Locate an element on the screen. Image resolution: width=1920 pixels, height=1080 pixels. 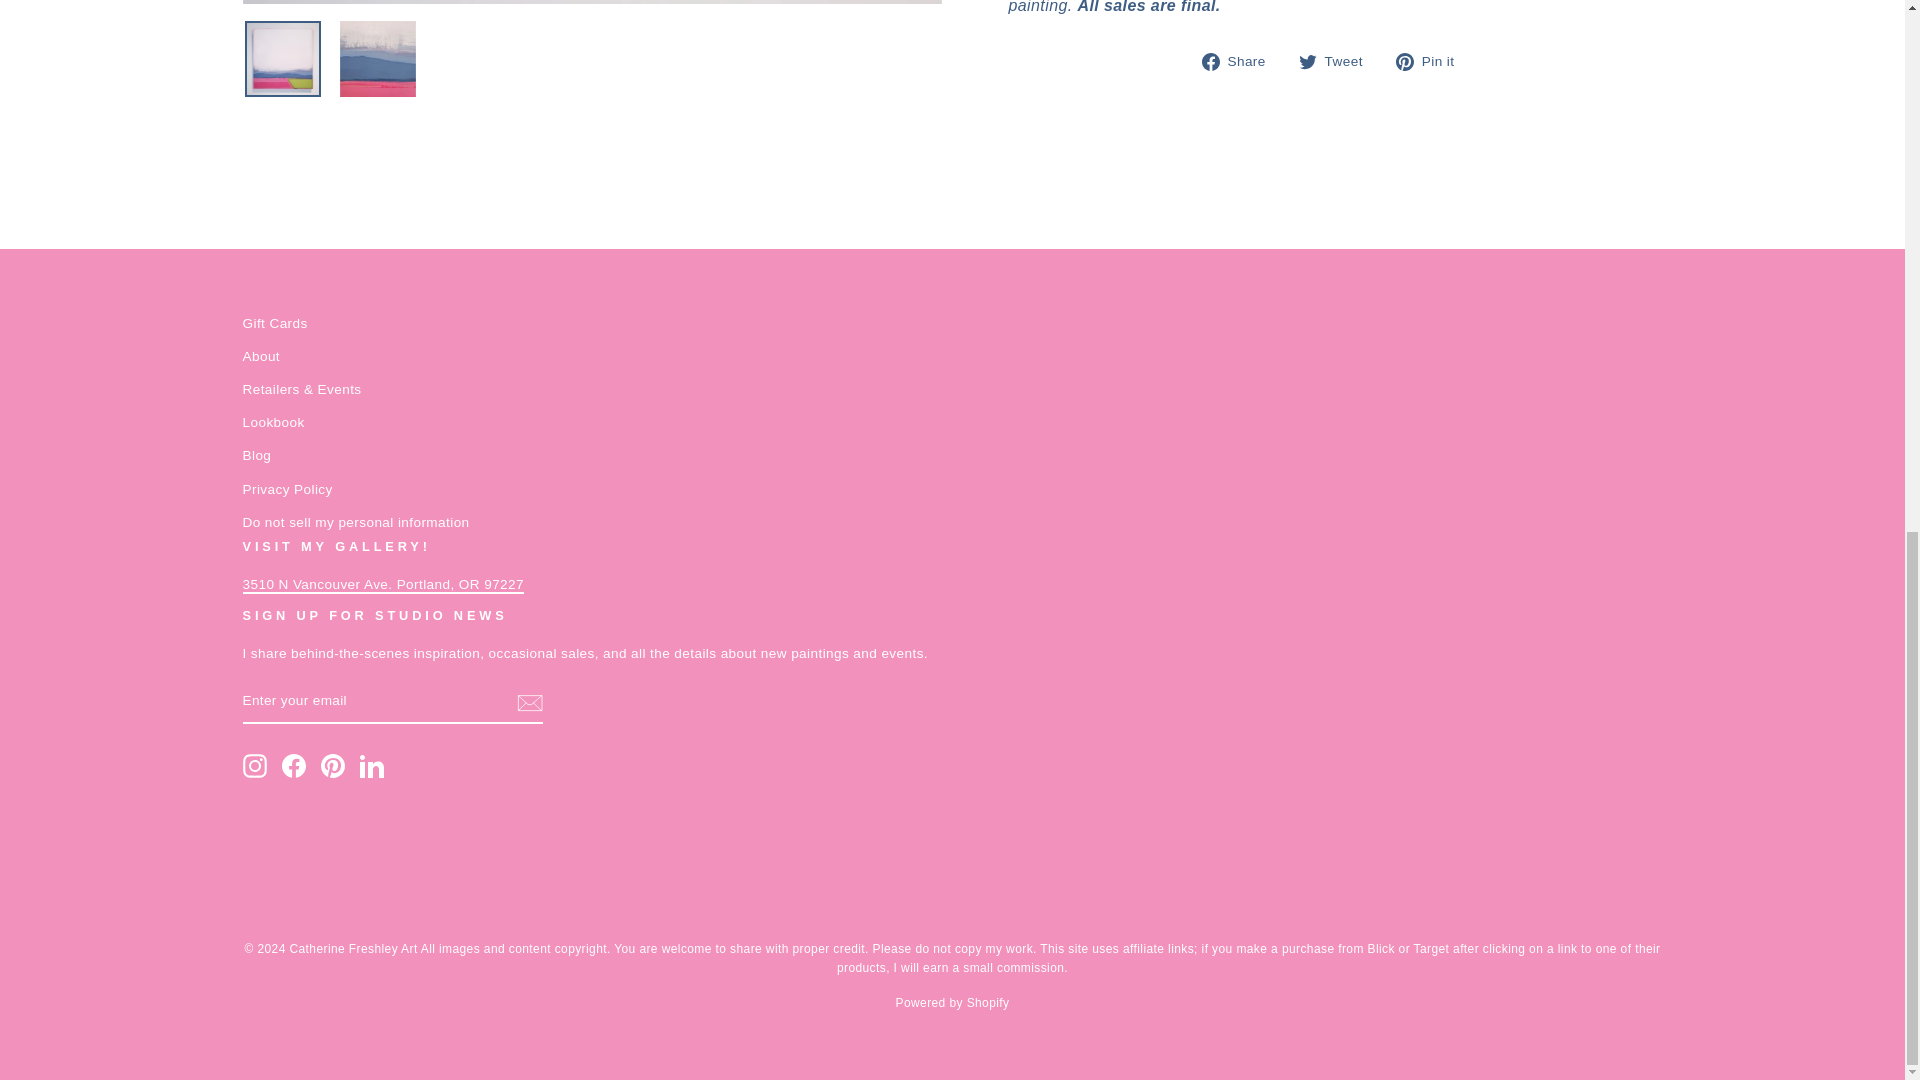
Catherine Freshley Art on Pinterest is located at coordinates (332, 765).